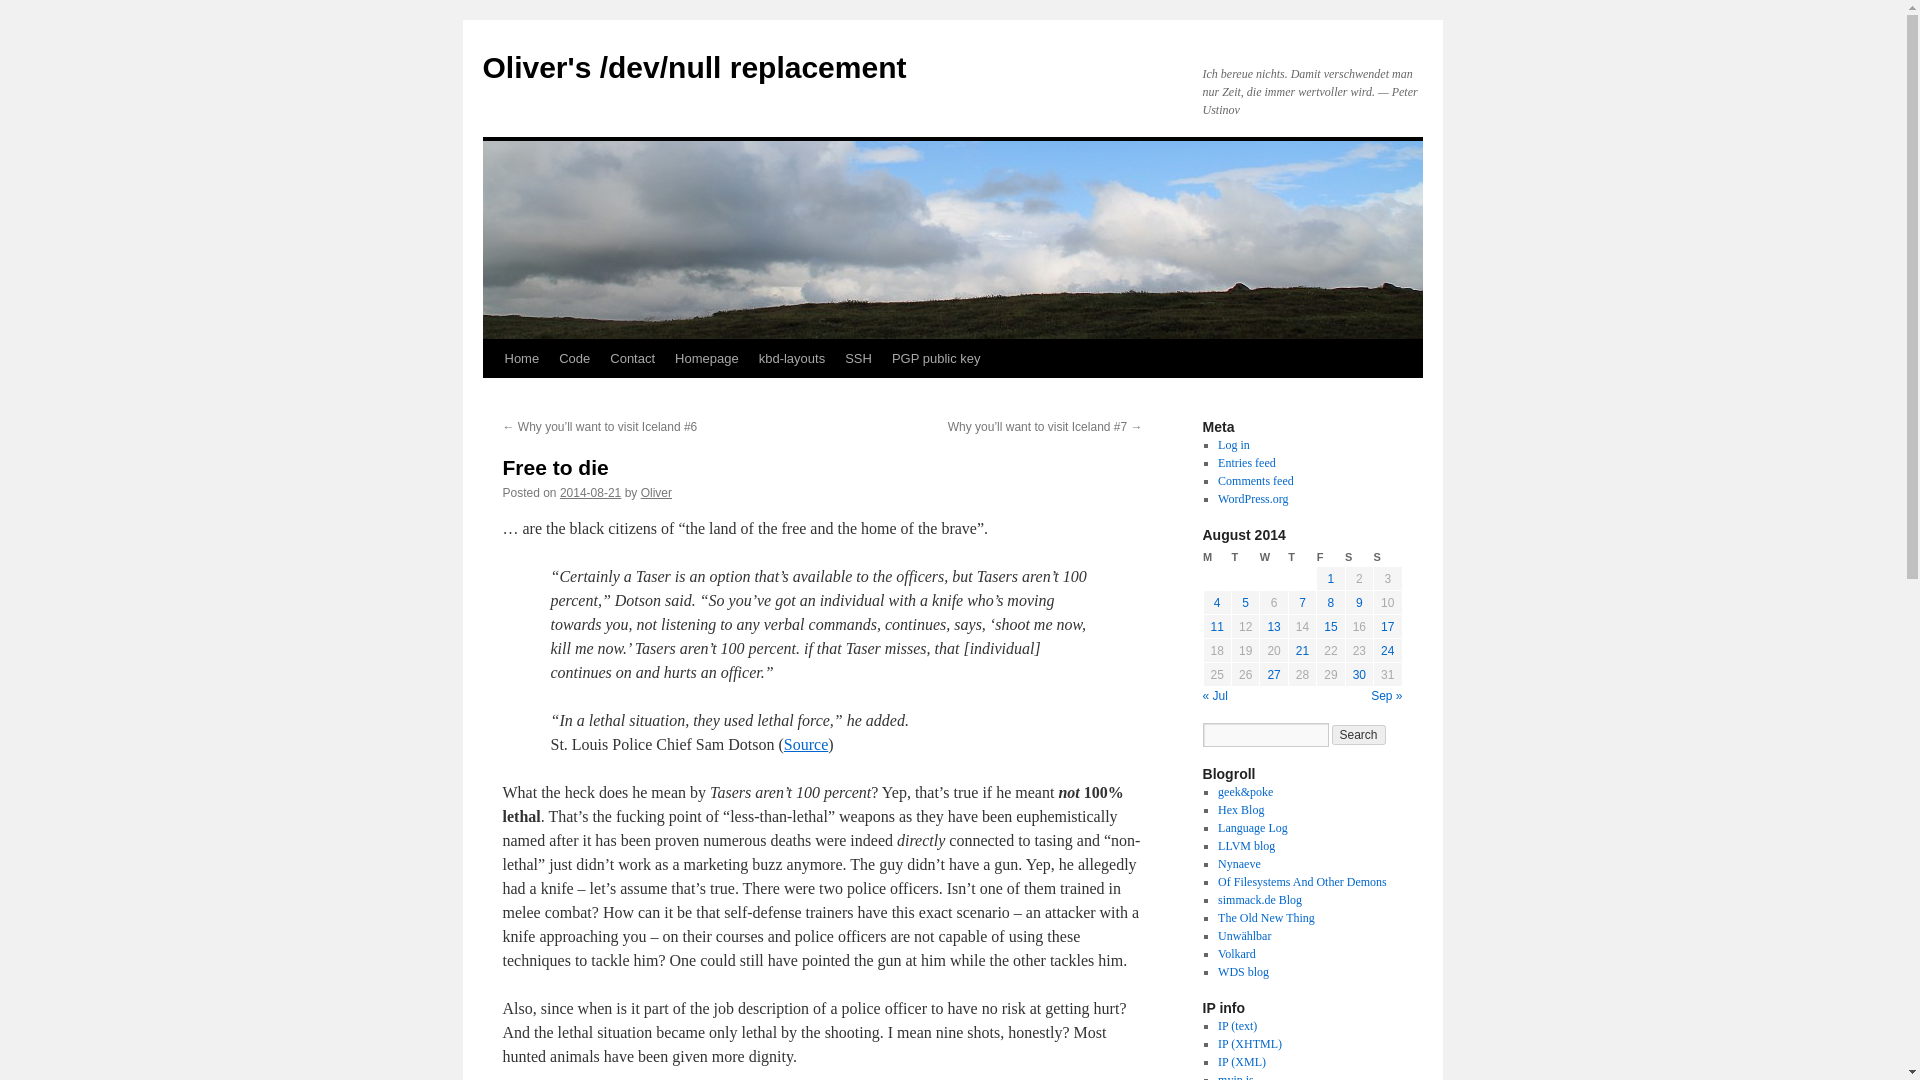 The width and height of the screenshot is (1920, 1080). Describe the element at coordinates (574, 359) in the screenshot. I see `Code` at that location.